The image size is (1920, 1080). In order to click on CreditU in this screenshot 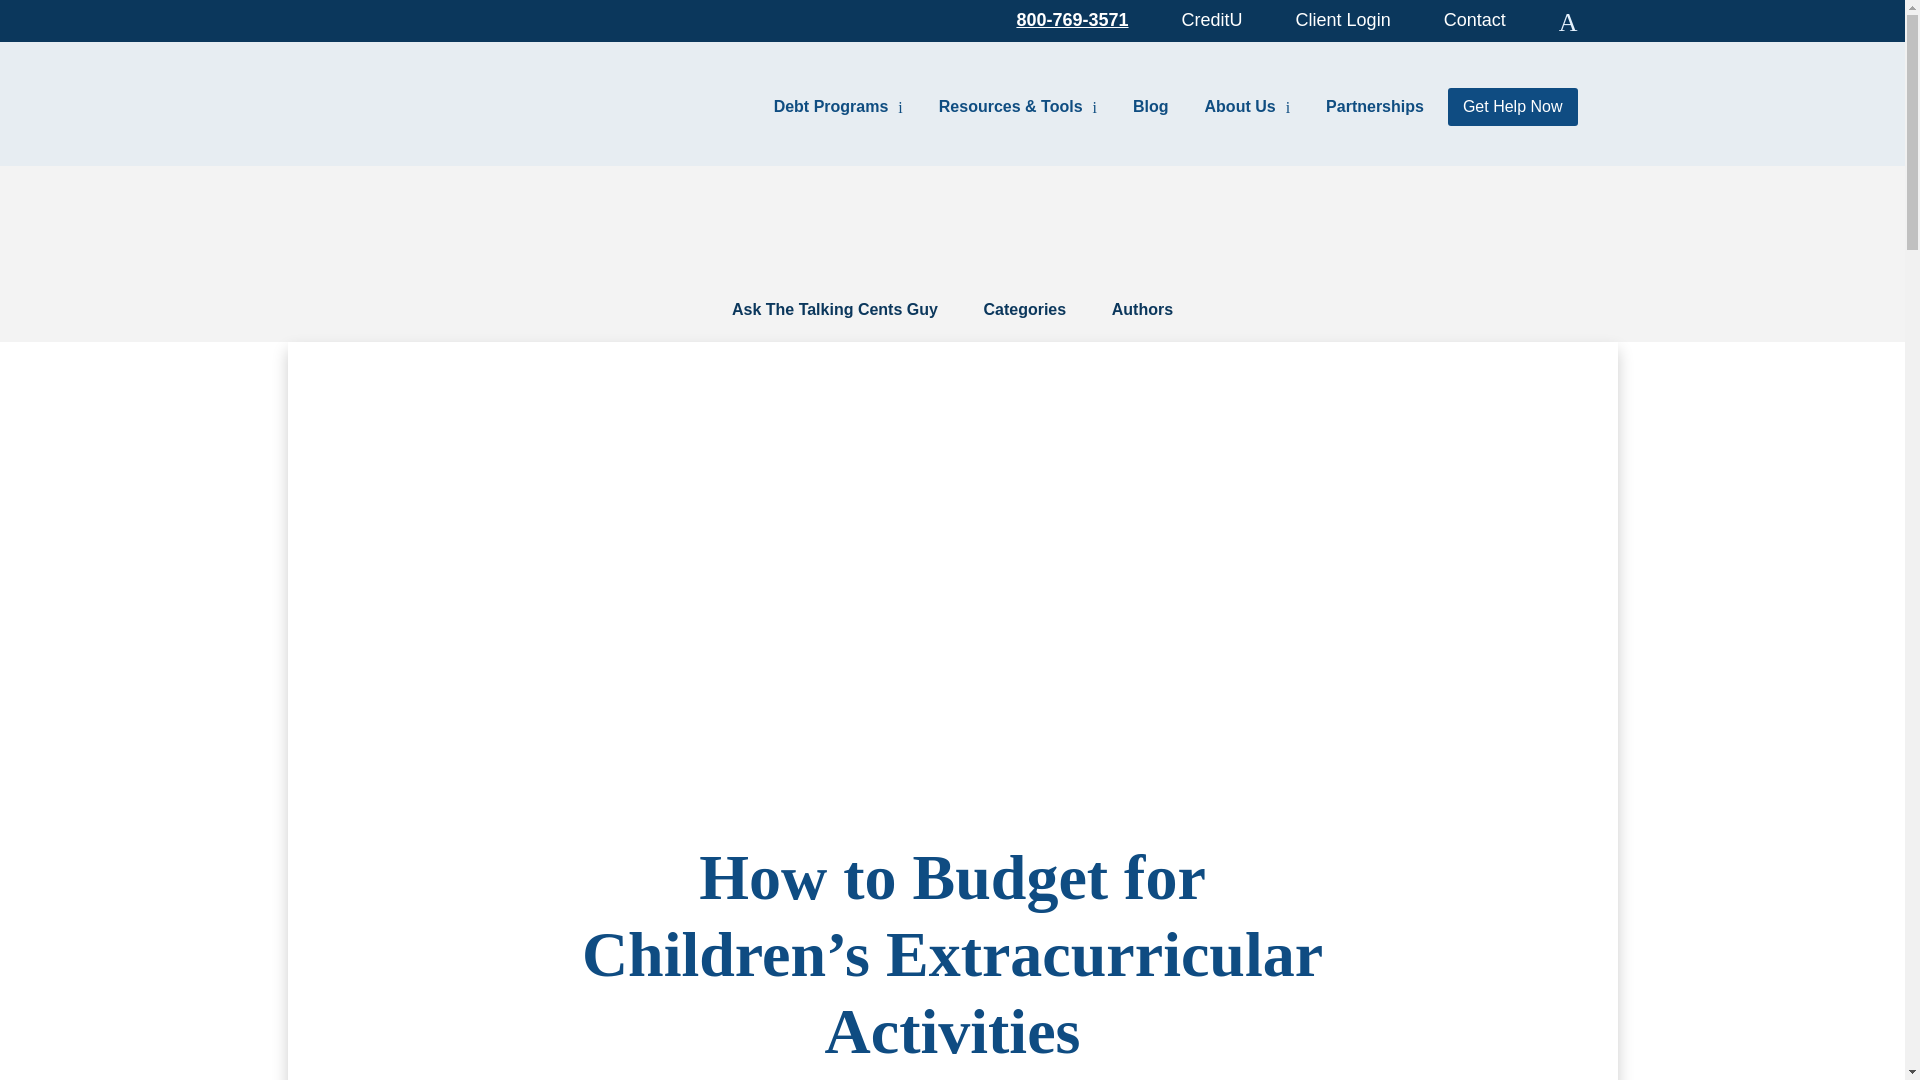, I will do `click(1212, 18)`.